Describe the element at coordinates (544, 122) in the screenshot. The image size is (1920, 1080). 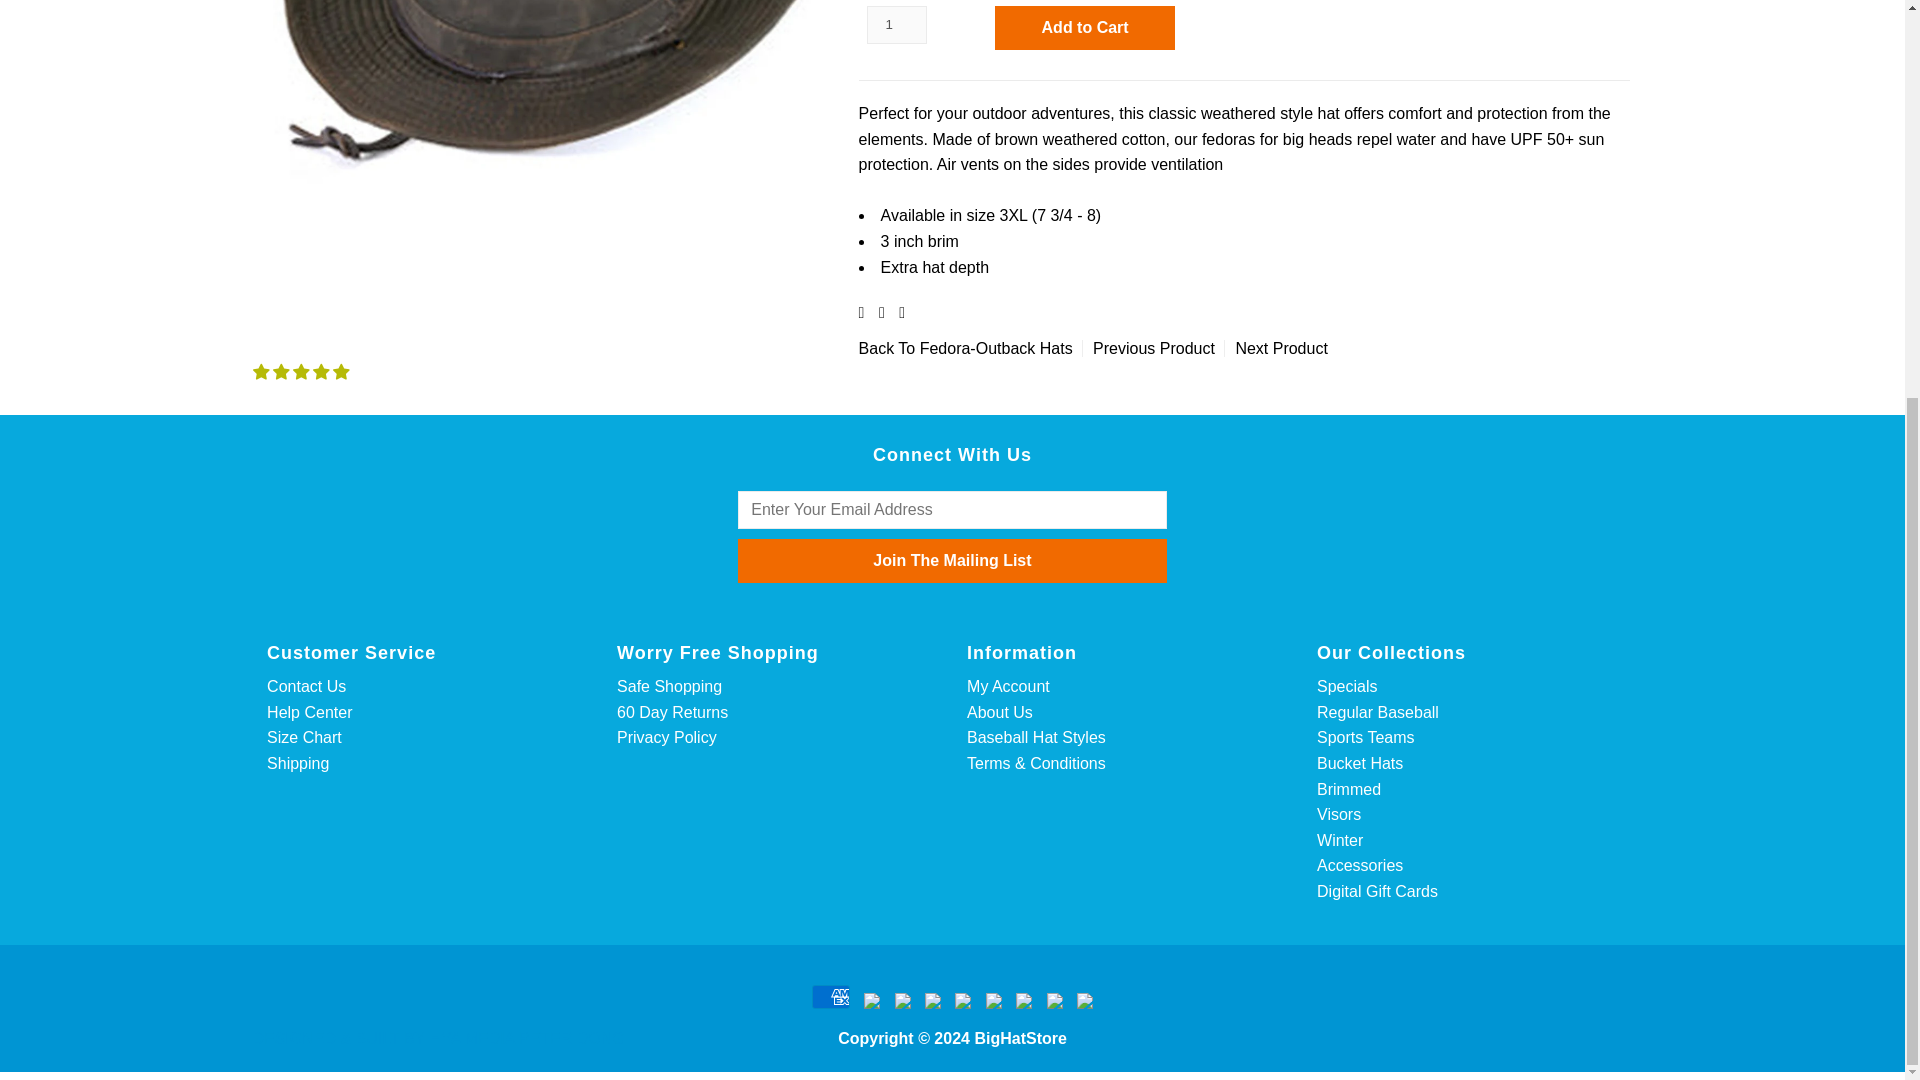
I see `Weathered Outback Hat` at that location.